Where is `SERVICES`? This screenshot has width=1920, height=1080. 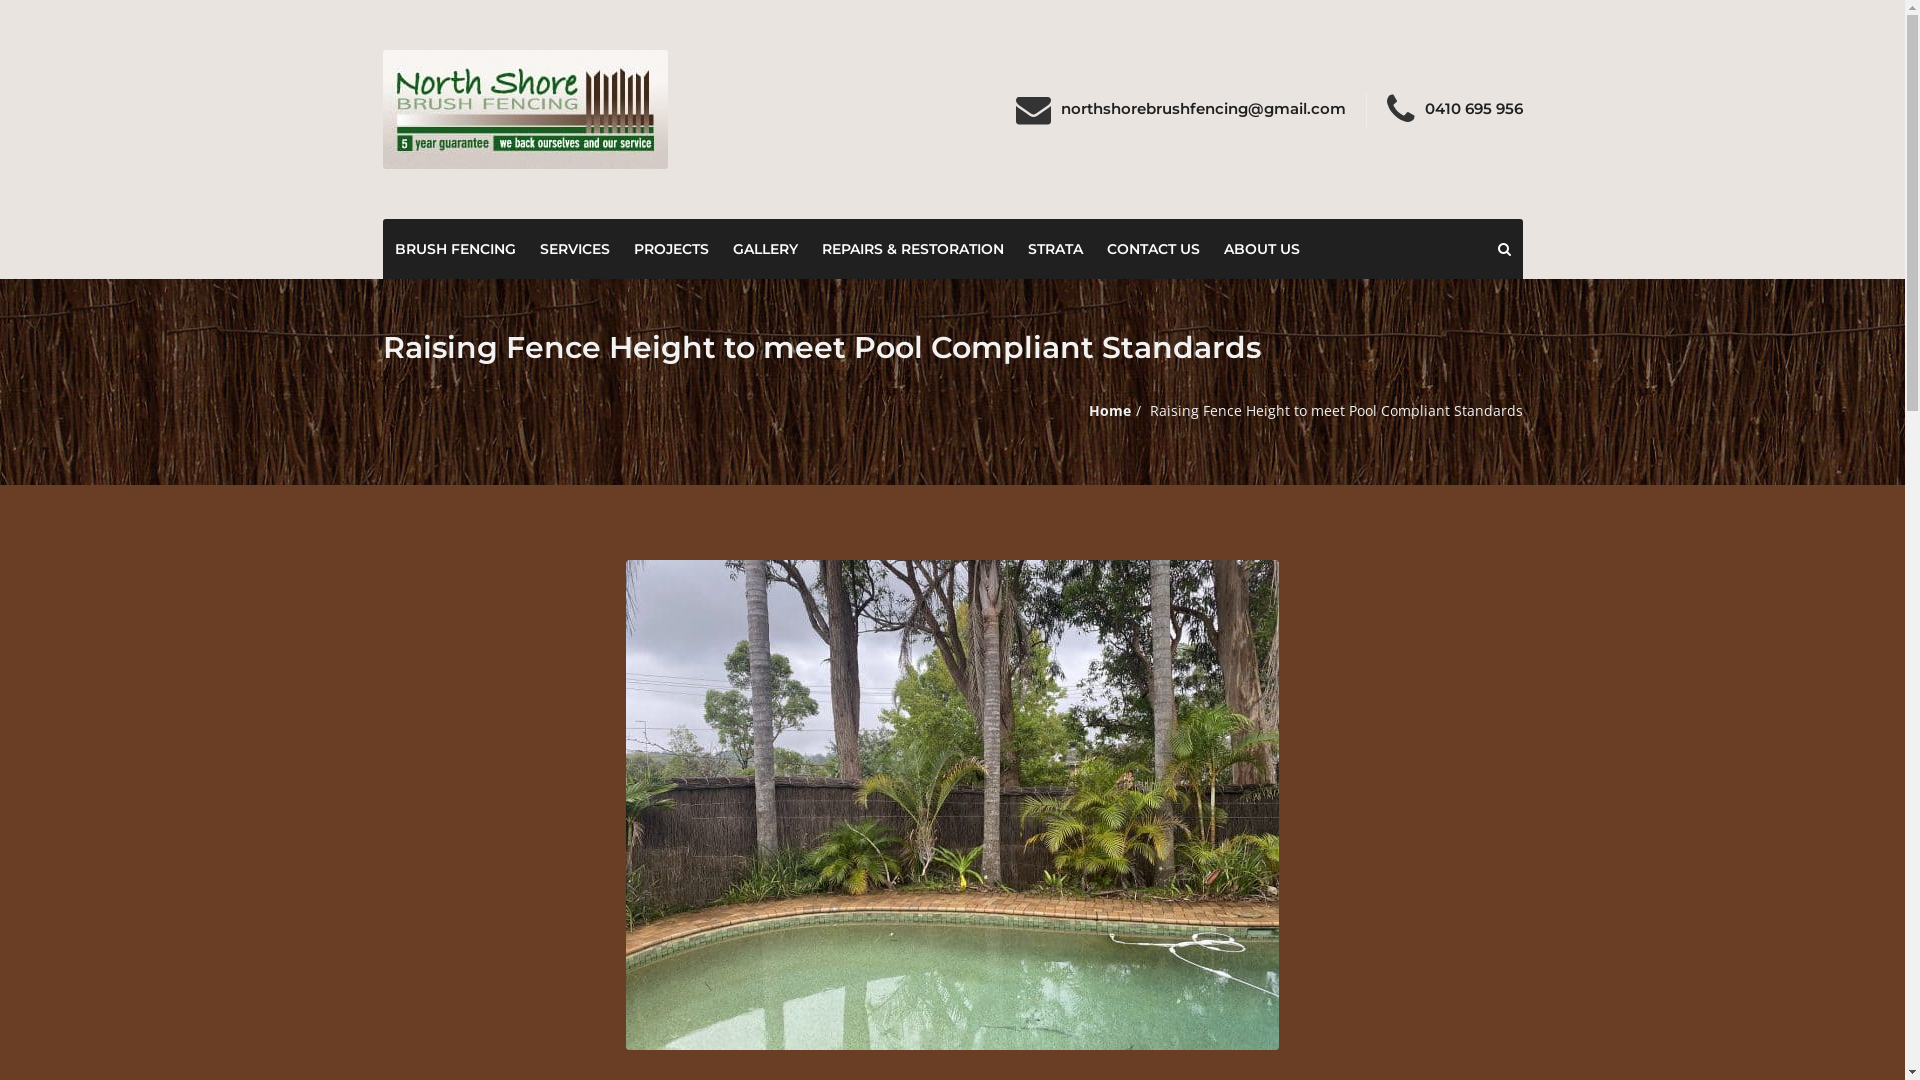
SERVICES is located at coordinates (575, 249).